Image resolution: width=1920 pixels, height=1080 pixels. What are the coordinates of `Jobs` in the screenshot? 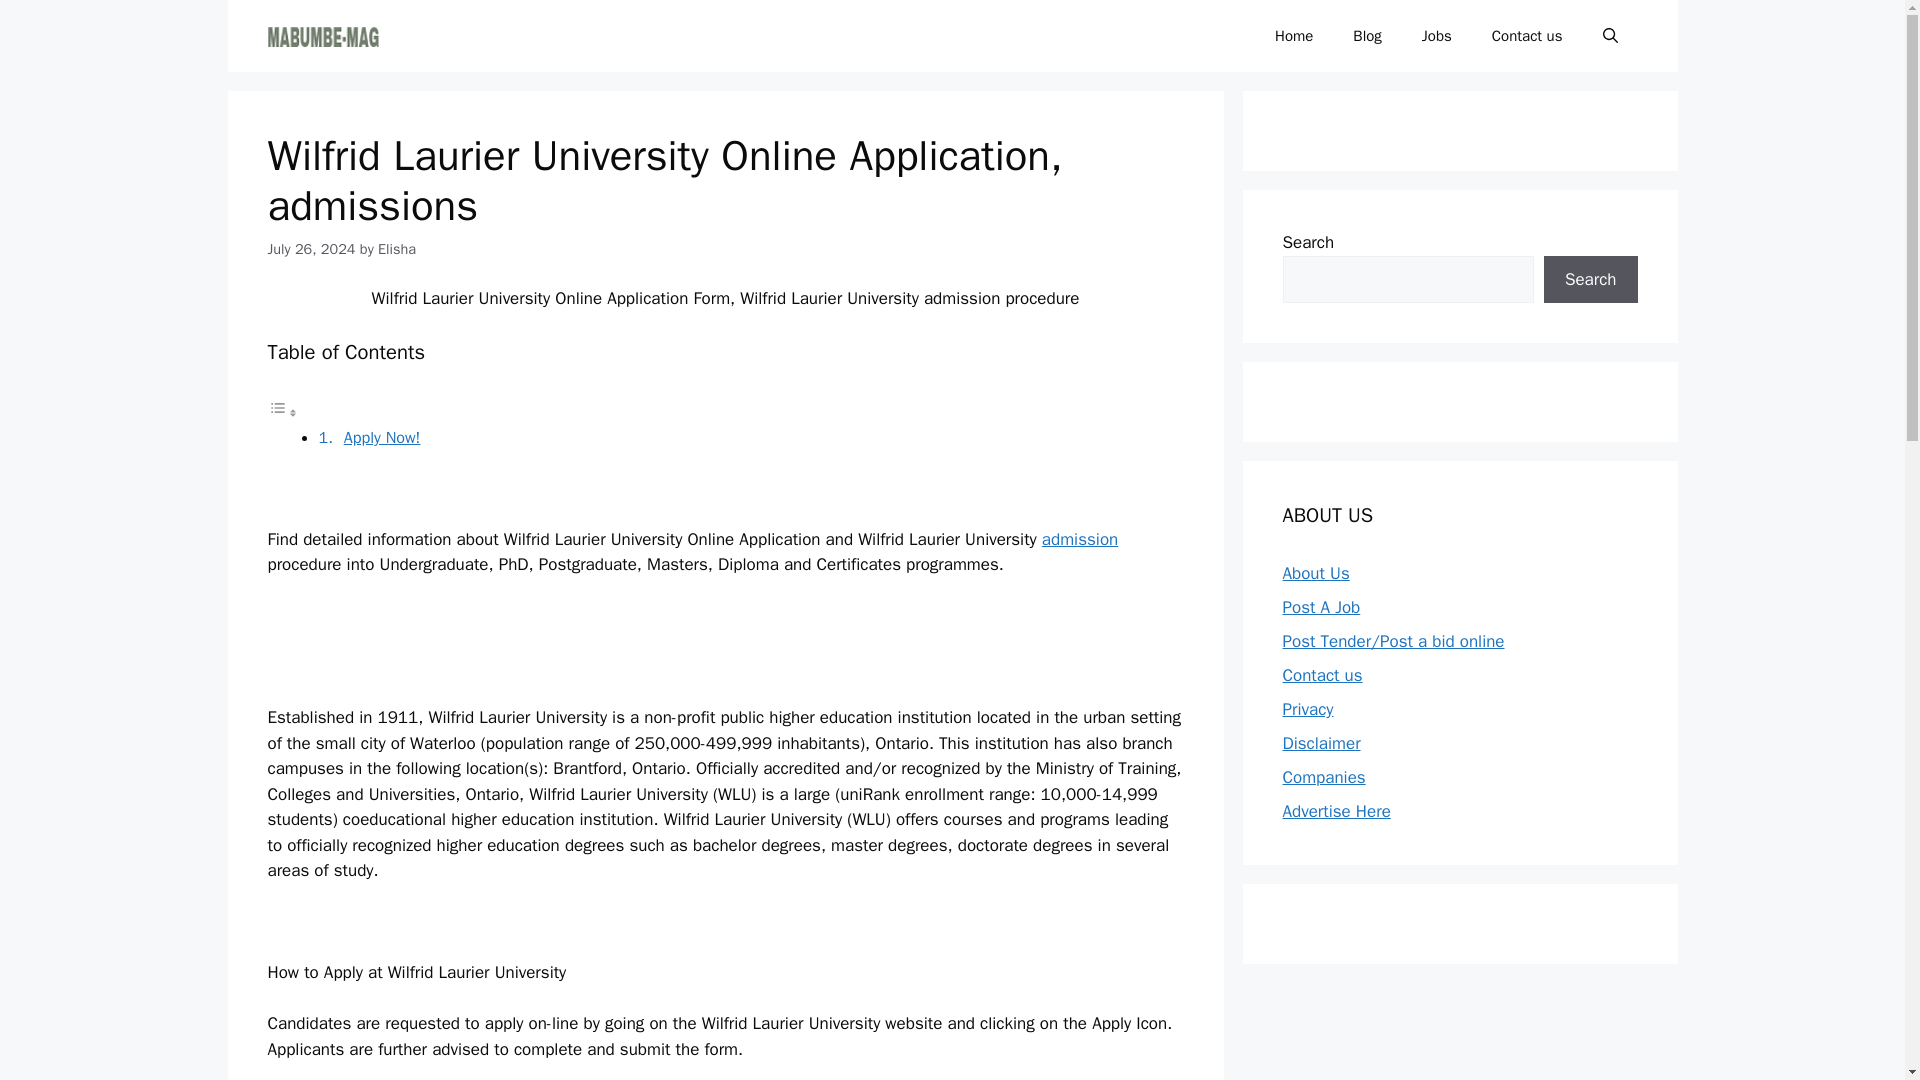 It's located at (1436, 36).